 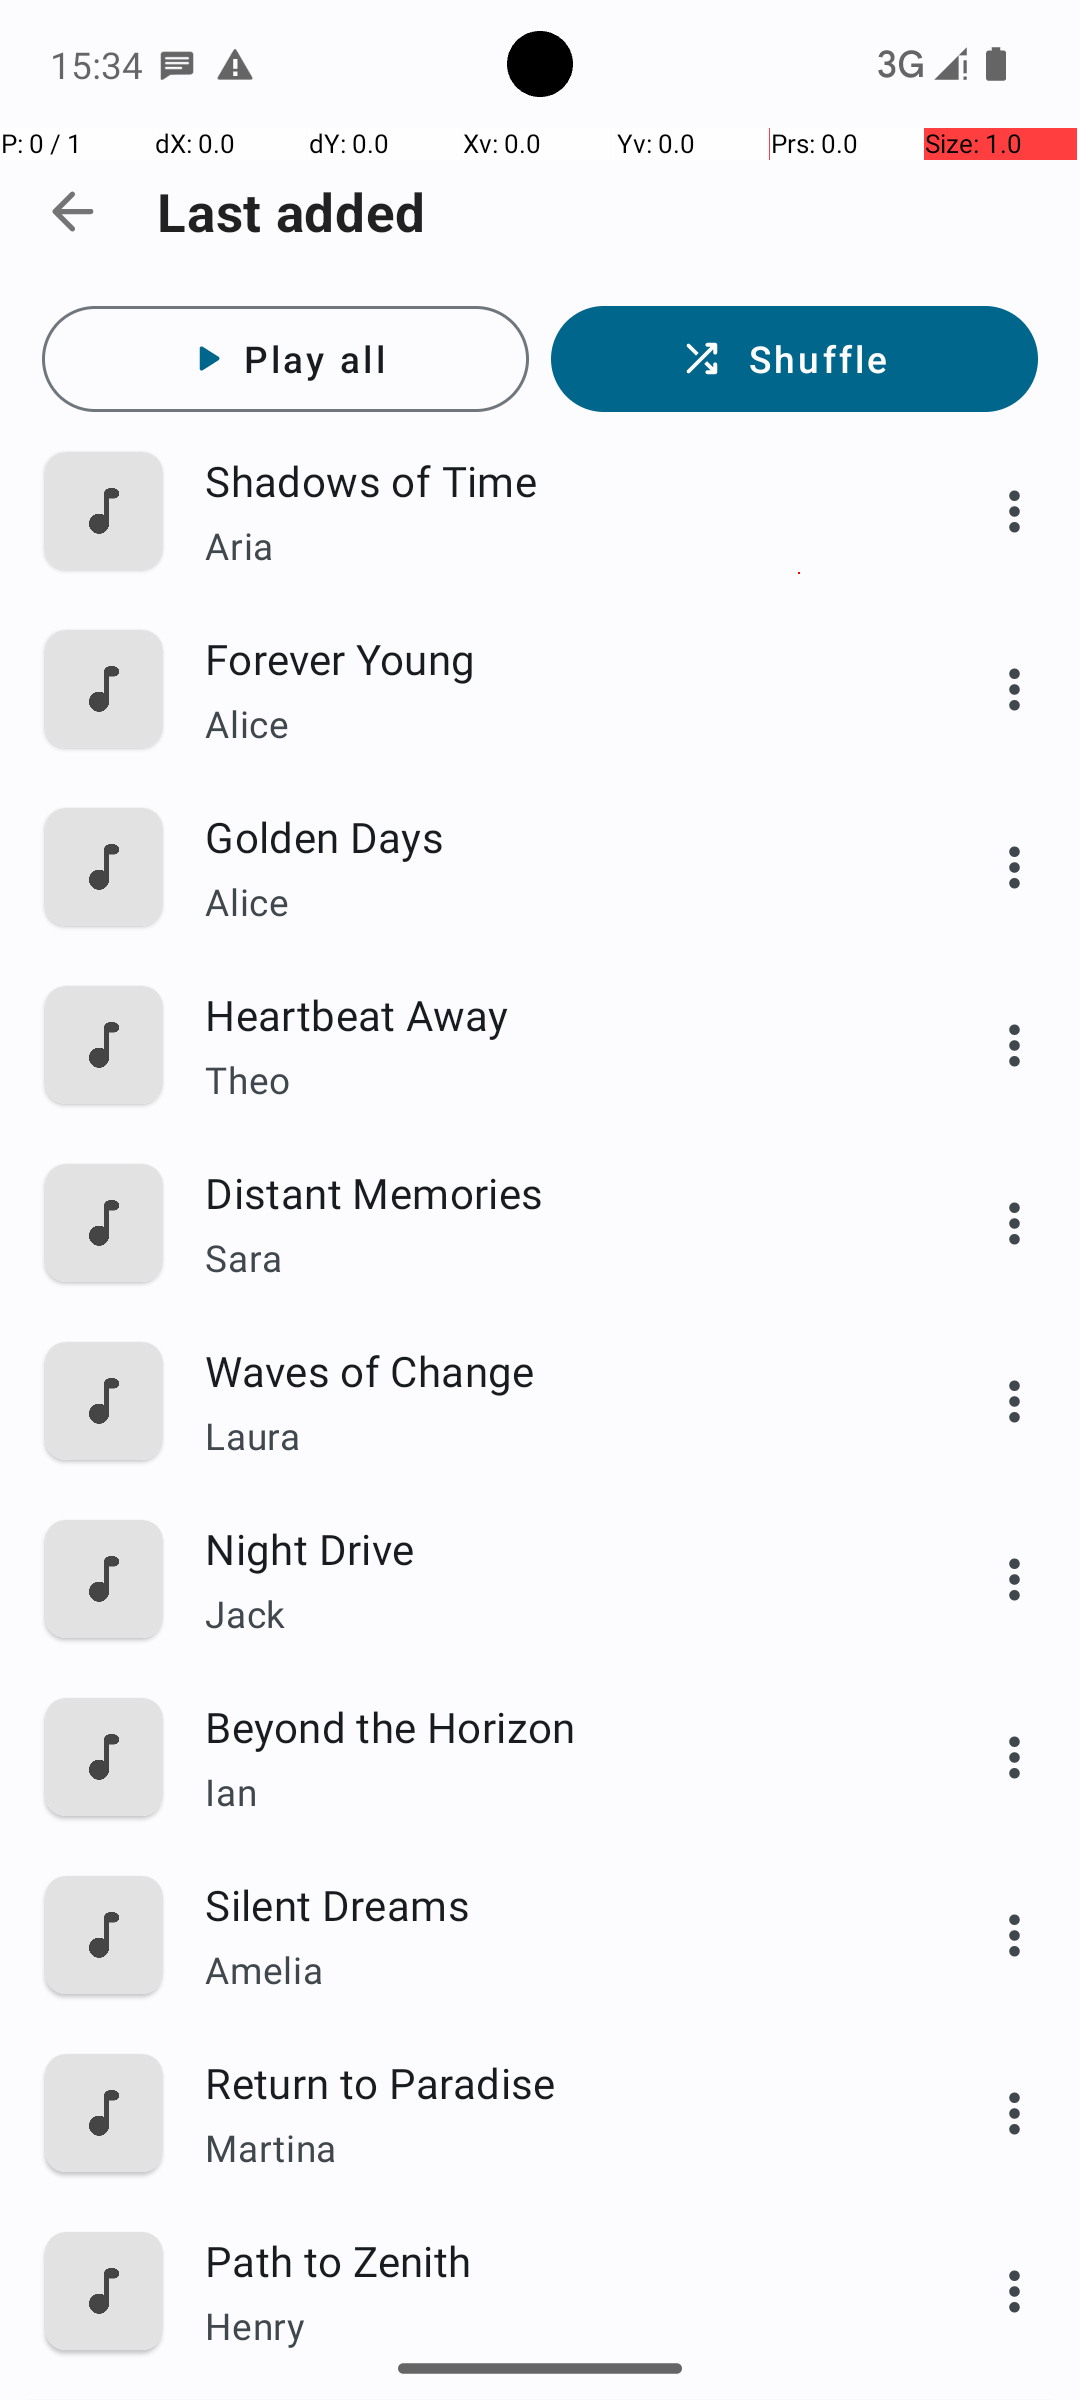 I want to click on Heartbeat Away, so click(x=557, y=1014).